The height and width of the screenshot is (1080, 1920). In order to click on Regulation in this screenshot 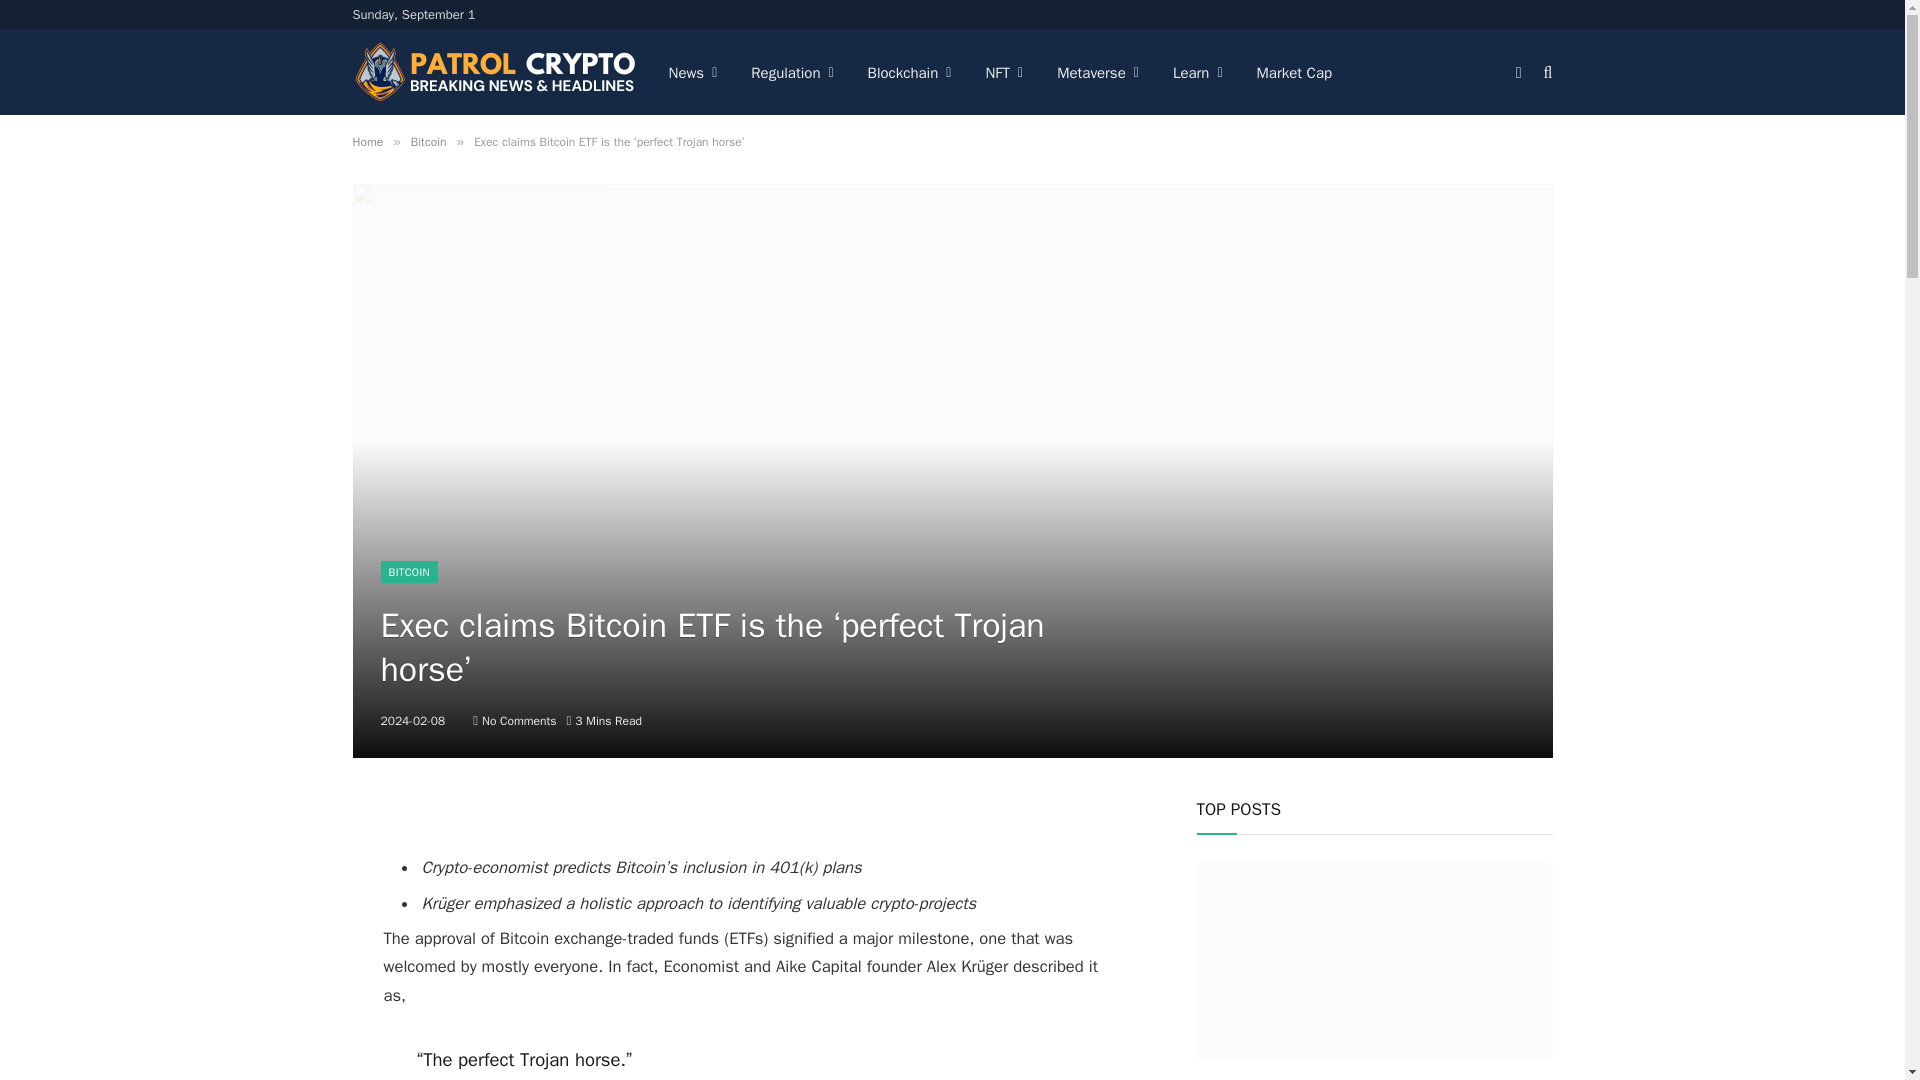, I will do `click(792, 72)`.